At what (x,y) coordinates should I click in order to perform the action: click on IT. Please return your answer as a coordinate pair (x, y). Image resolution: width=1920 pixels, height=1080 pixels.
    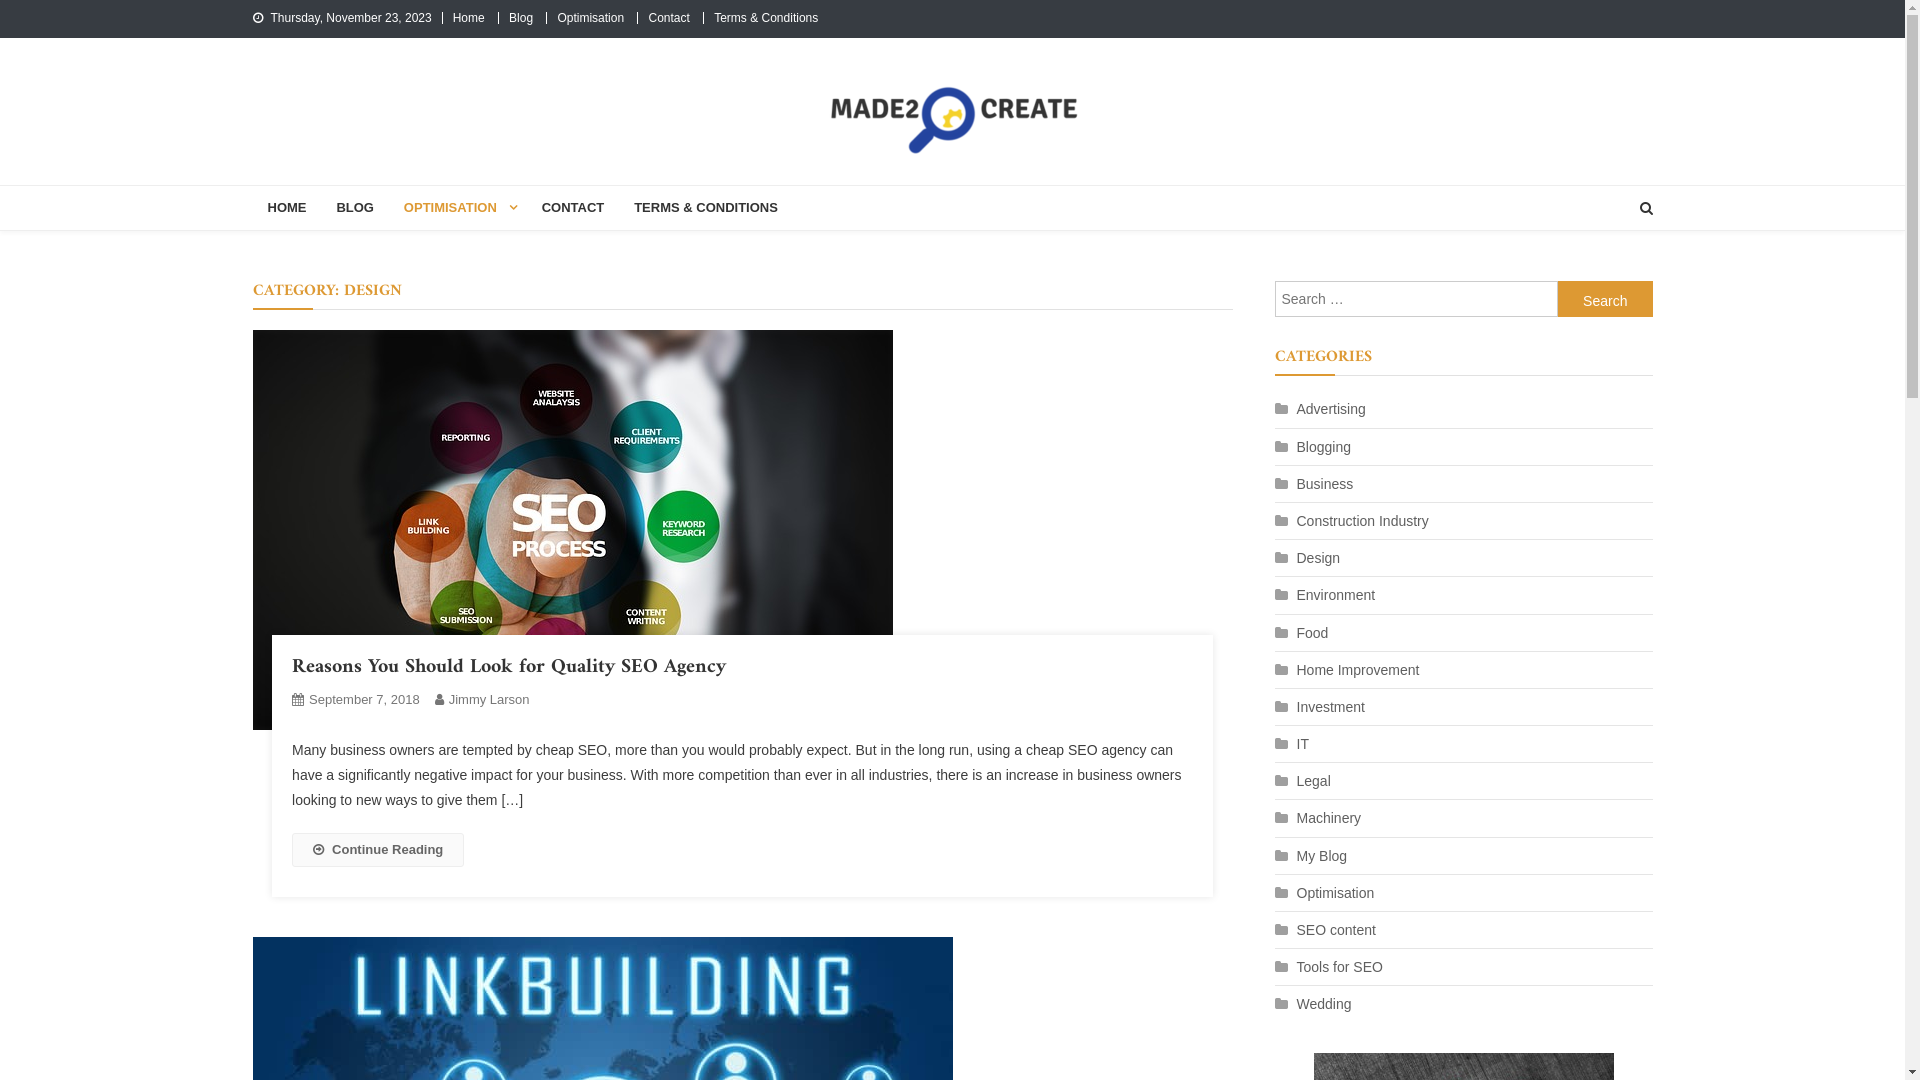
    Looking at the image, I should click on (1291, 744).